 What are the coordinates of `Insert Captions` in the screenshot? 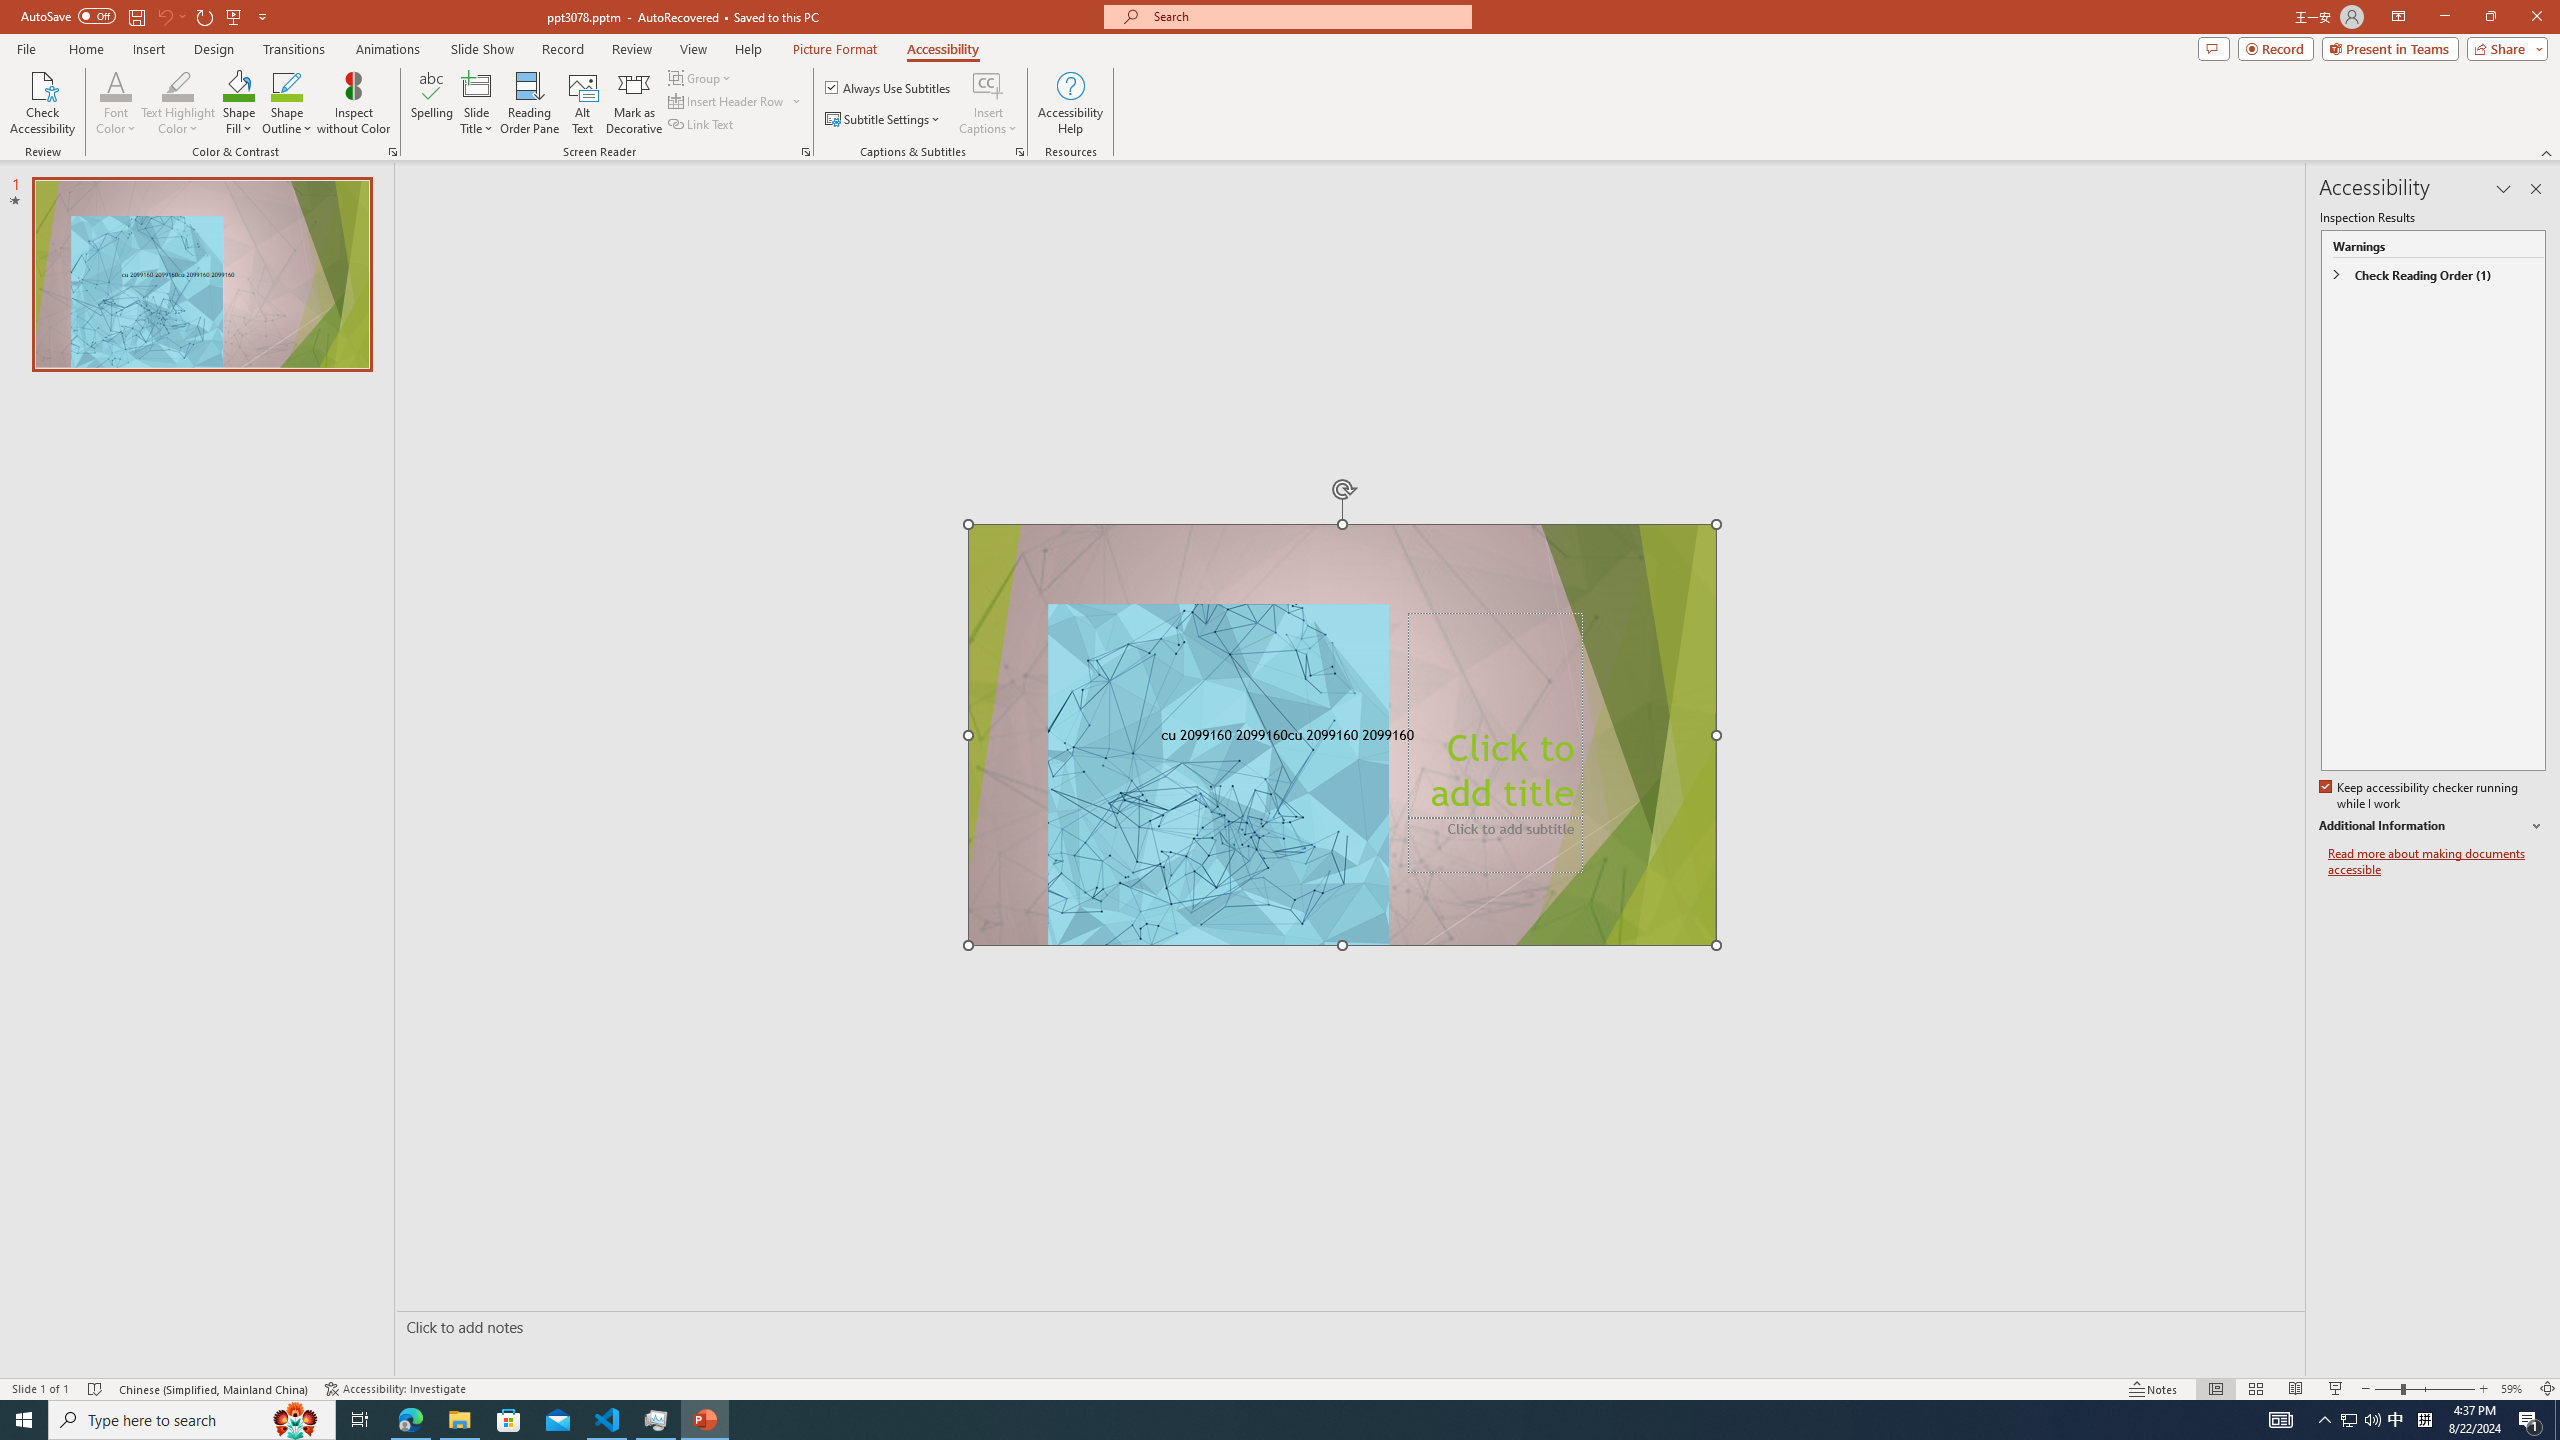 It's located at (988, 85).